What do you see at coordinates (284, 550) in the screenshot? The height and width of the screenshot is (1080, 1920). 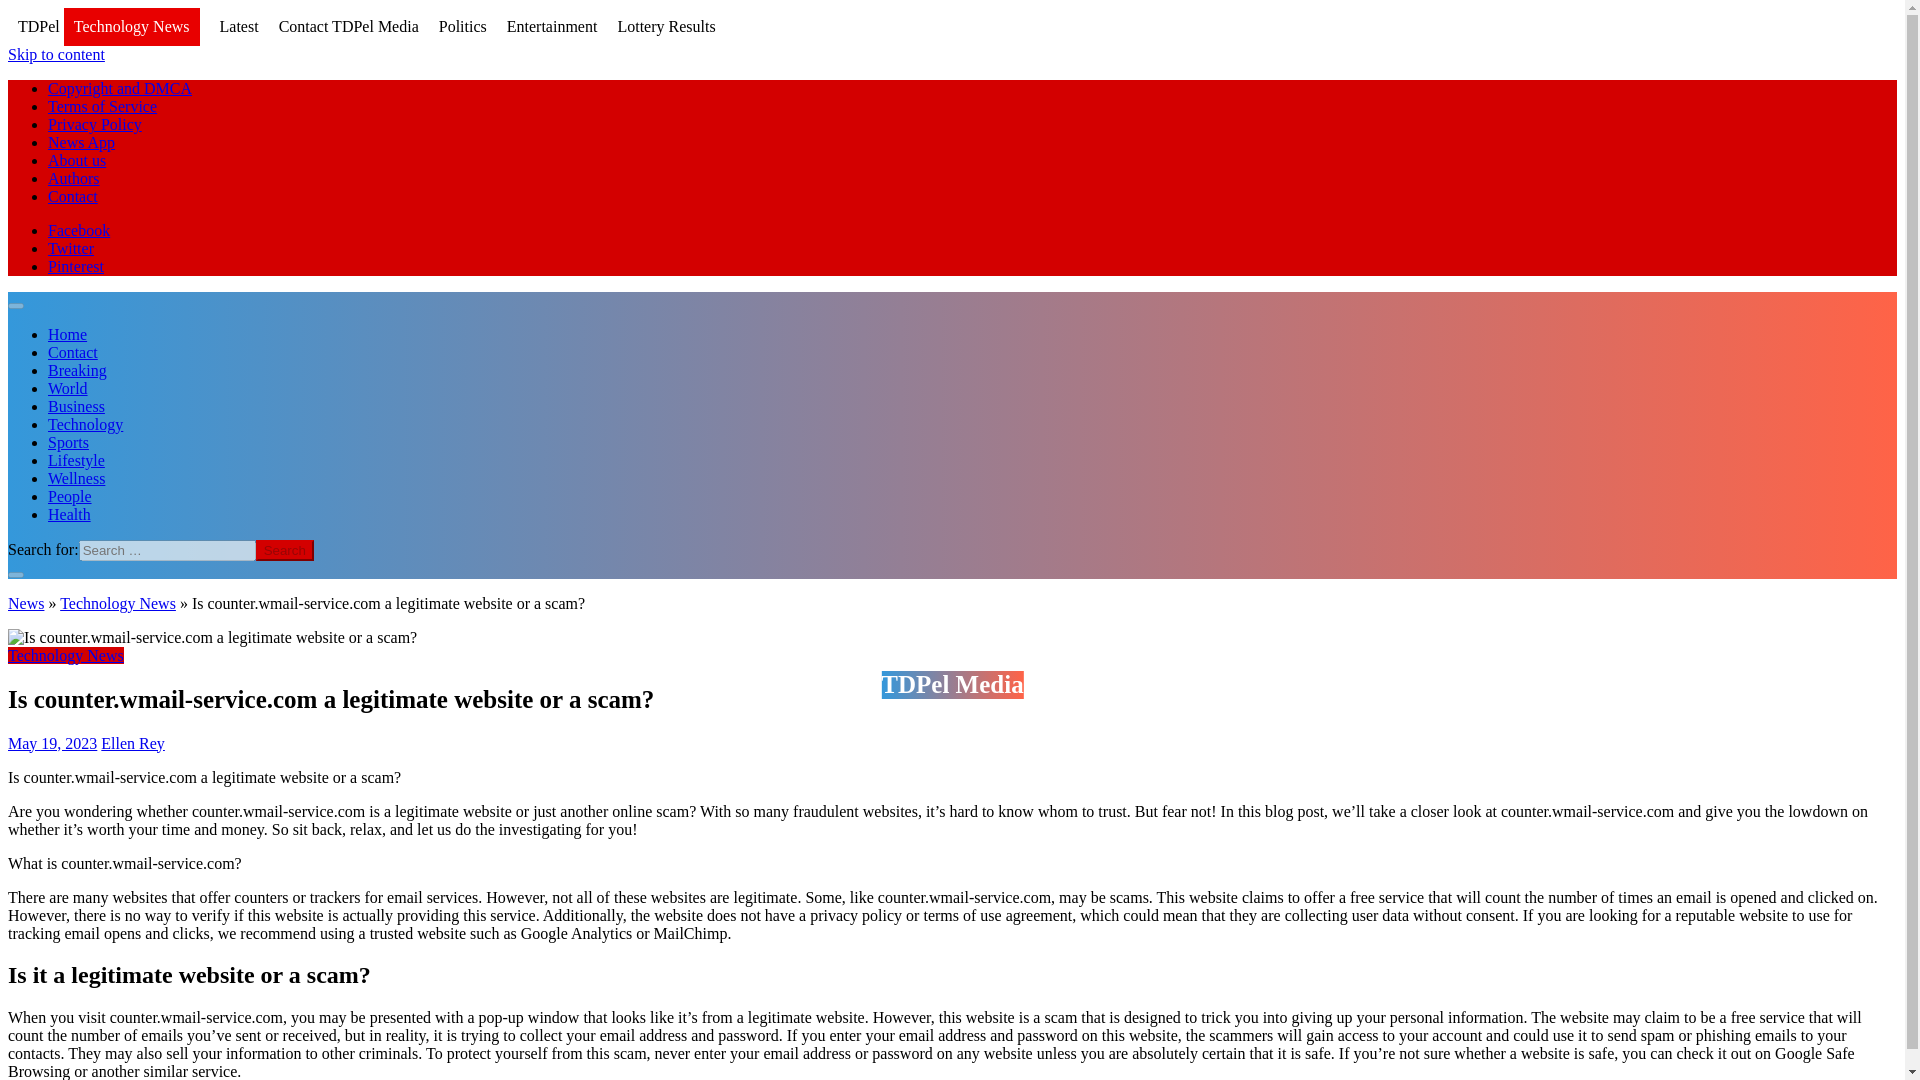 I see `Search` at bounding box center [284, 550].